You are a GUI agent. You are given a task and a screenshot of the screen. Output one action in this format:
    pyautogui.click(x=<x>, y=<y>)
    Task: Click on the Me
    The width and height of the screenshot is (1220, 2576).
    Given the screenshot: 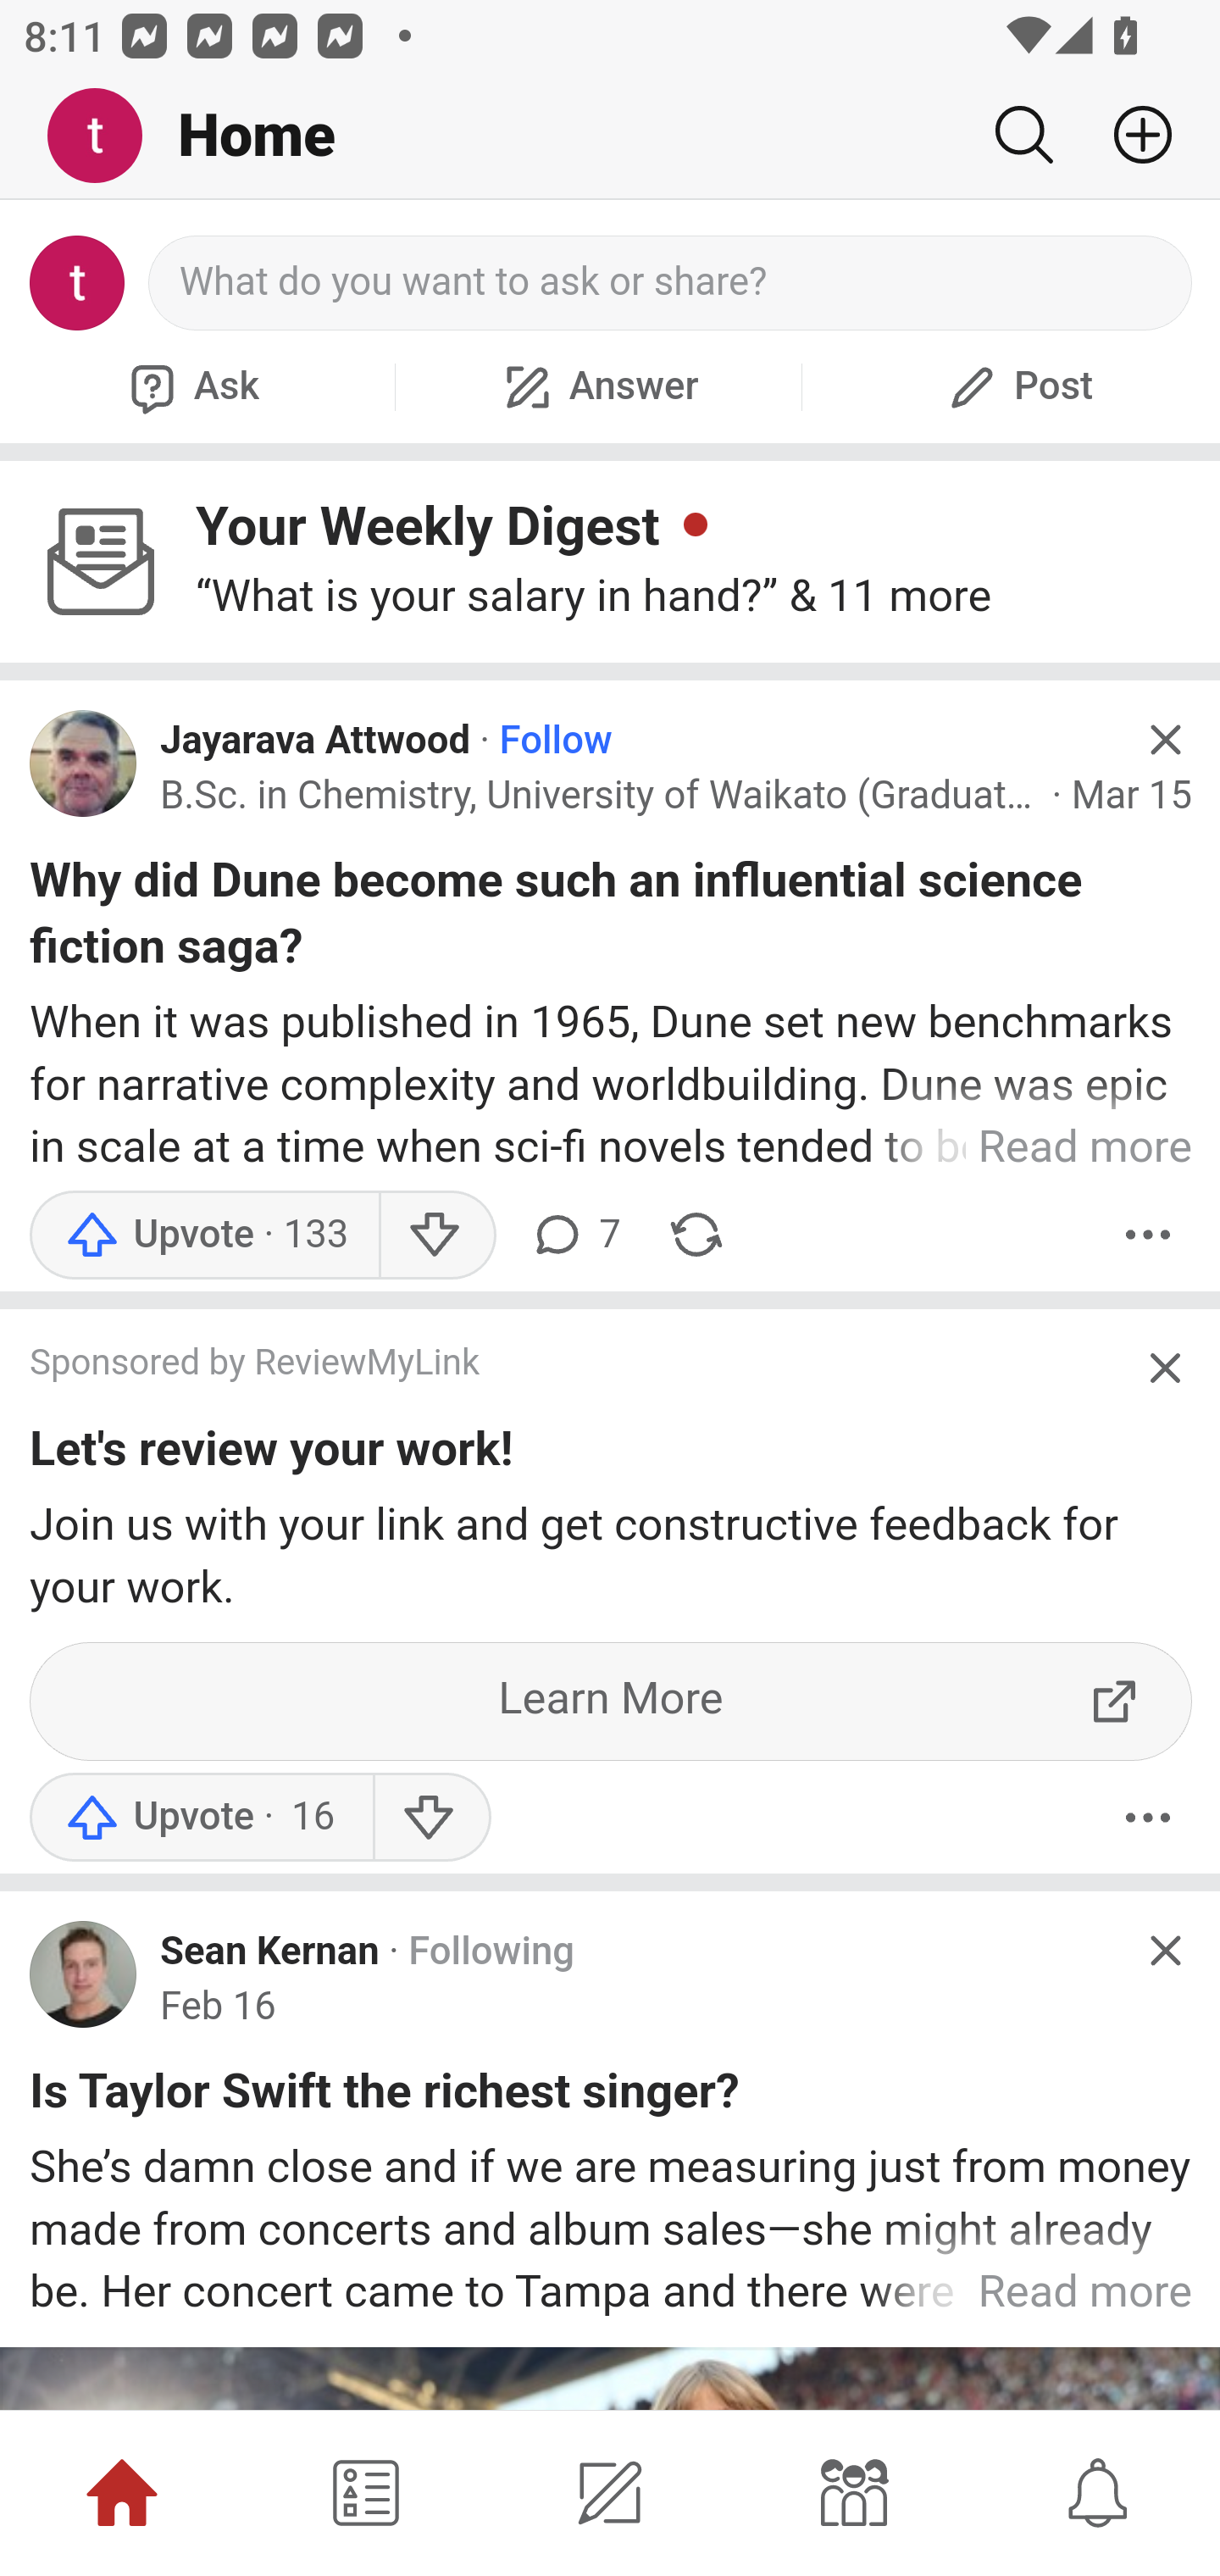 What is the action you would take?
    pyautogui.click(x=107, y=136)
    